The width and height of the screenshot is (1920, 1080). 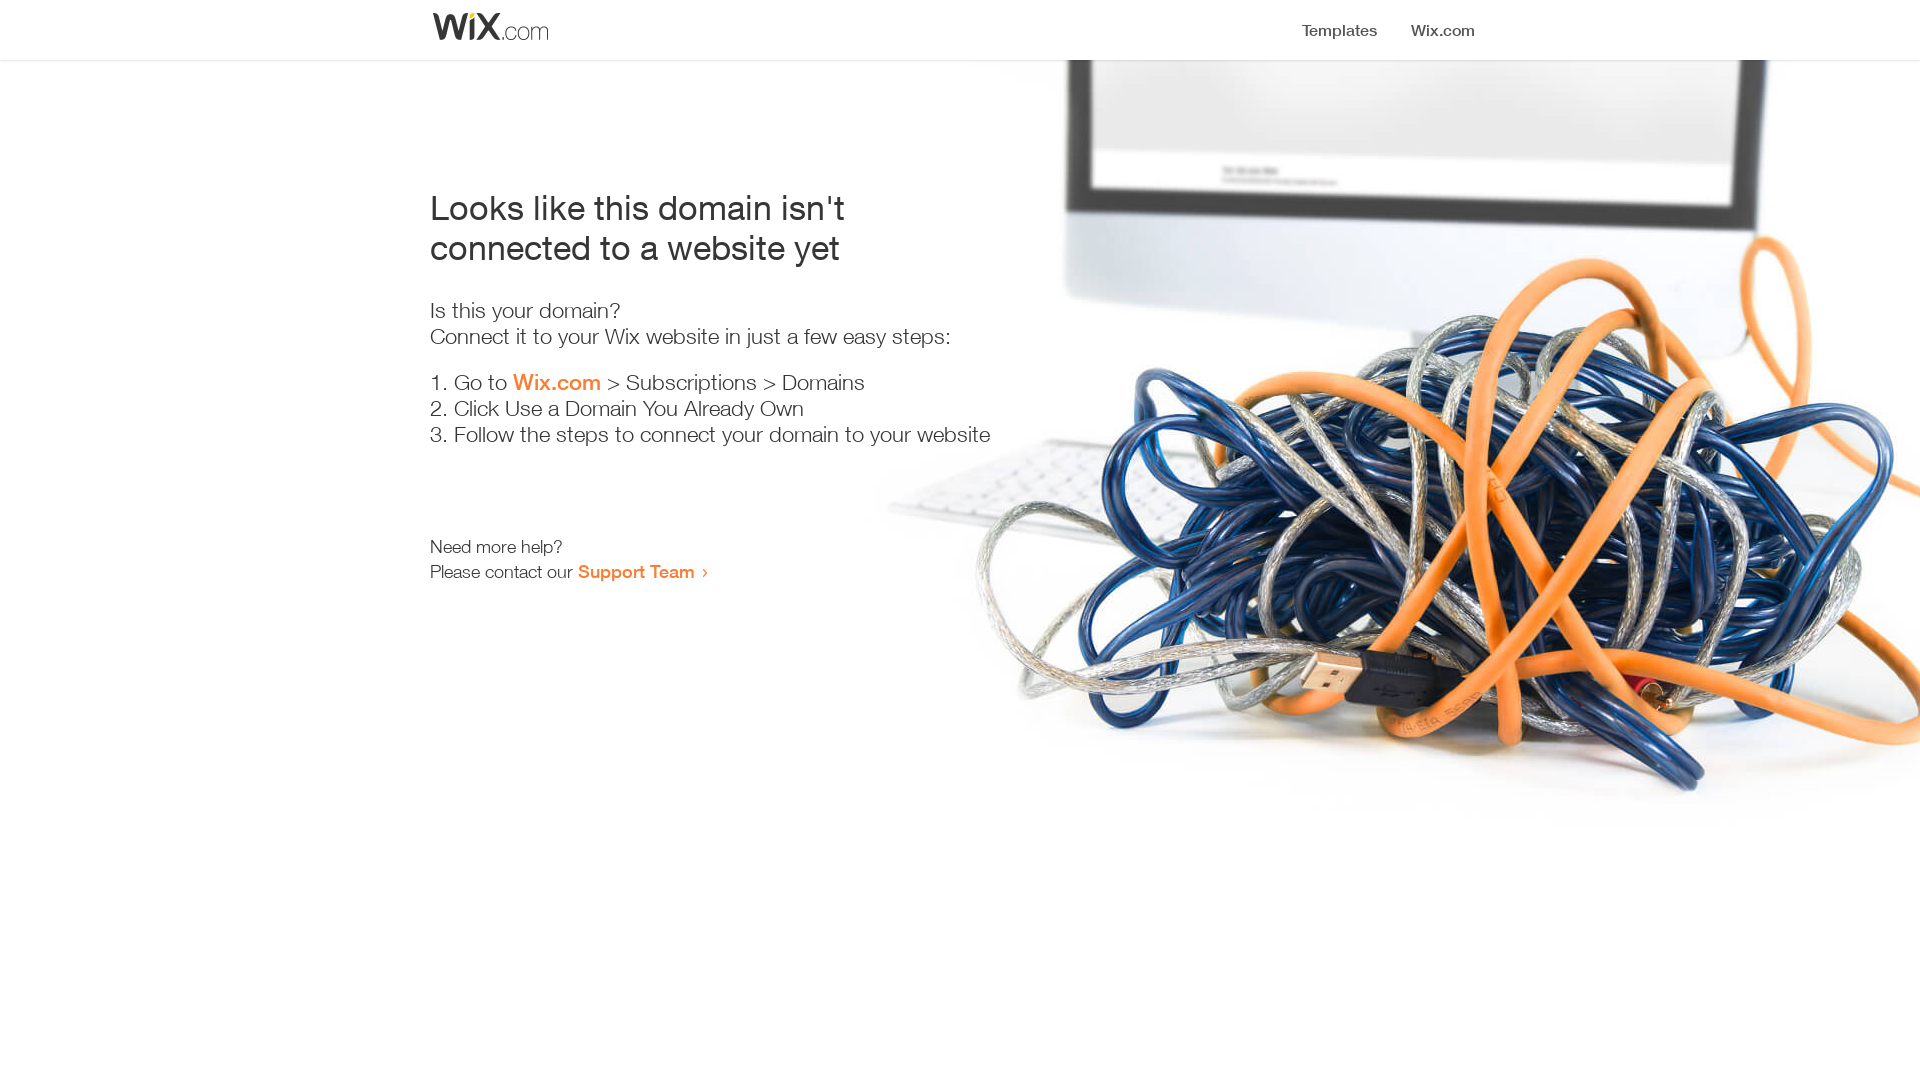 I want to click on Wix.com, so click(x=557, y=382).